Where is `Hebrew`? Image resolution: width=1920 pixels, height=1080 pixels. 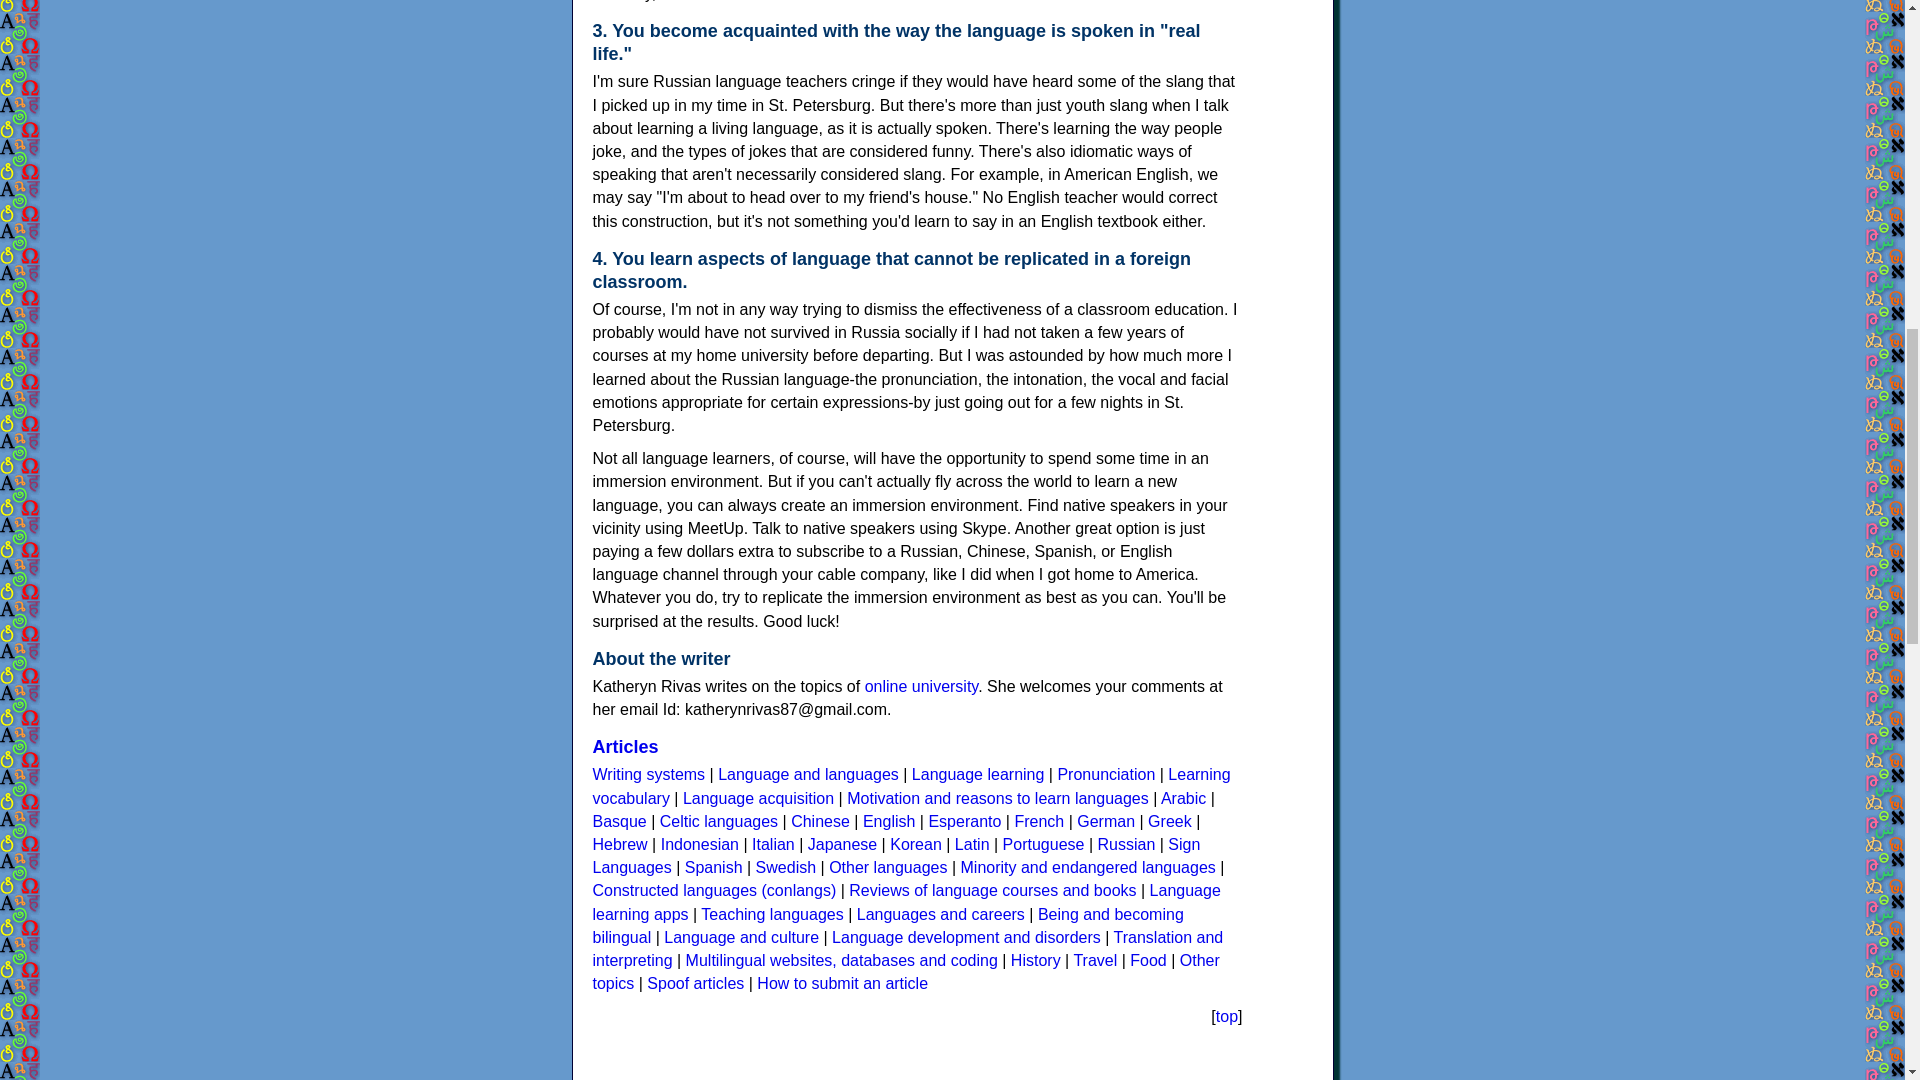 Hebrew is located at coordinates (619, 844).